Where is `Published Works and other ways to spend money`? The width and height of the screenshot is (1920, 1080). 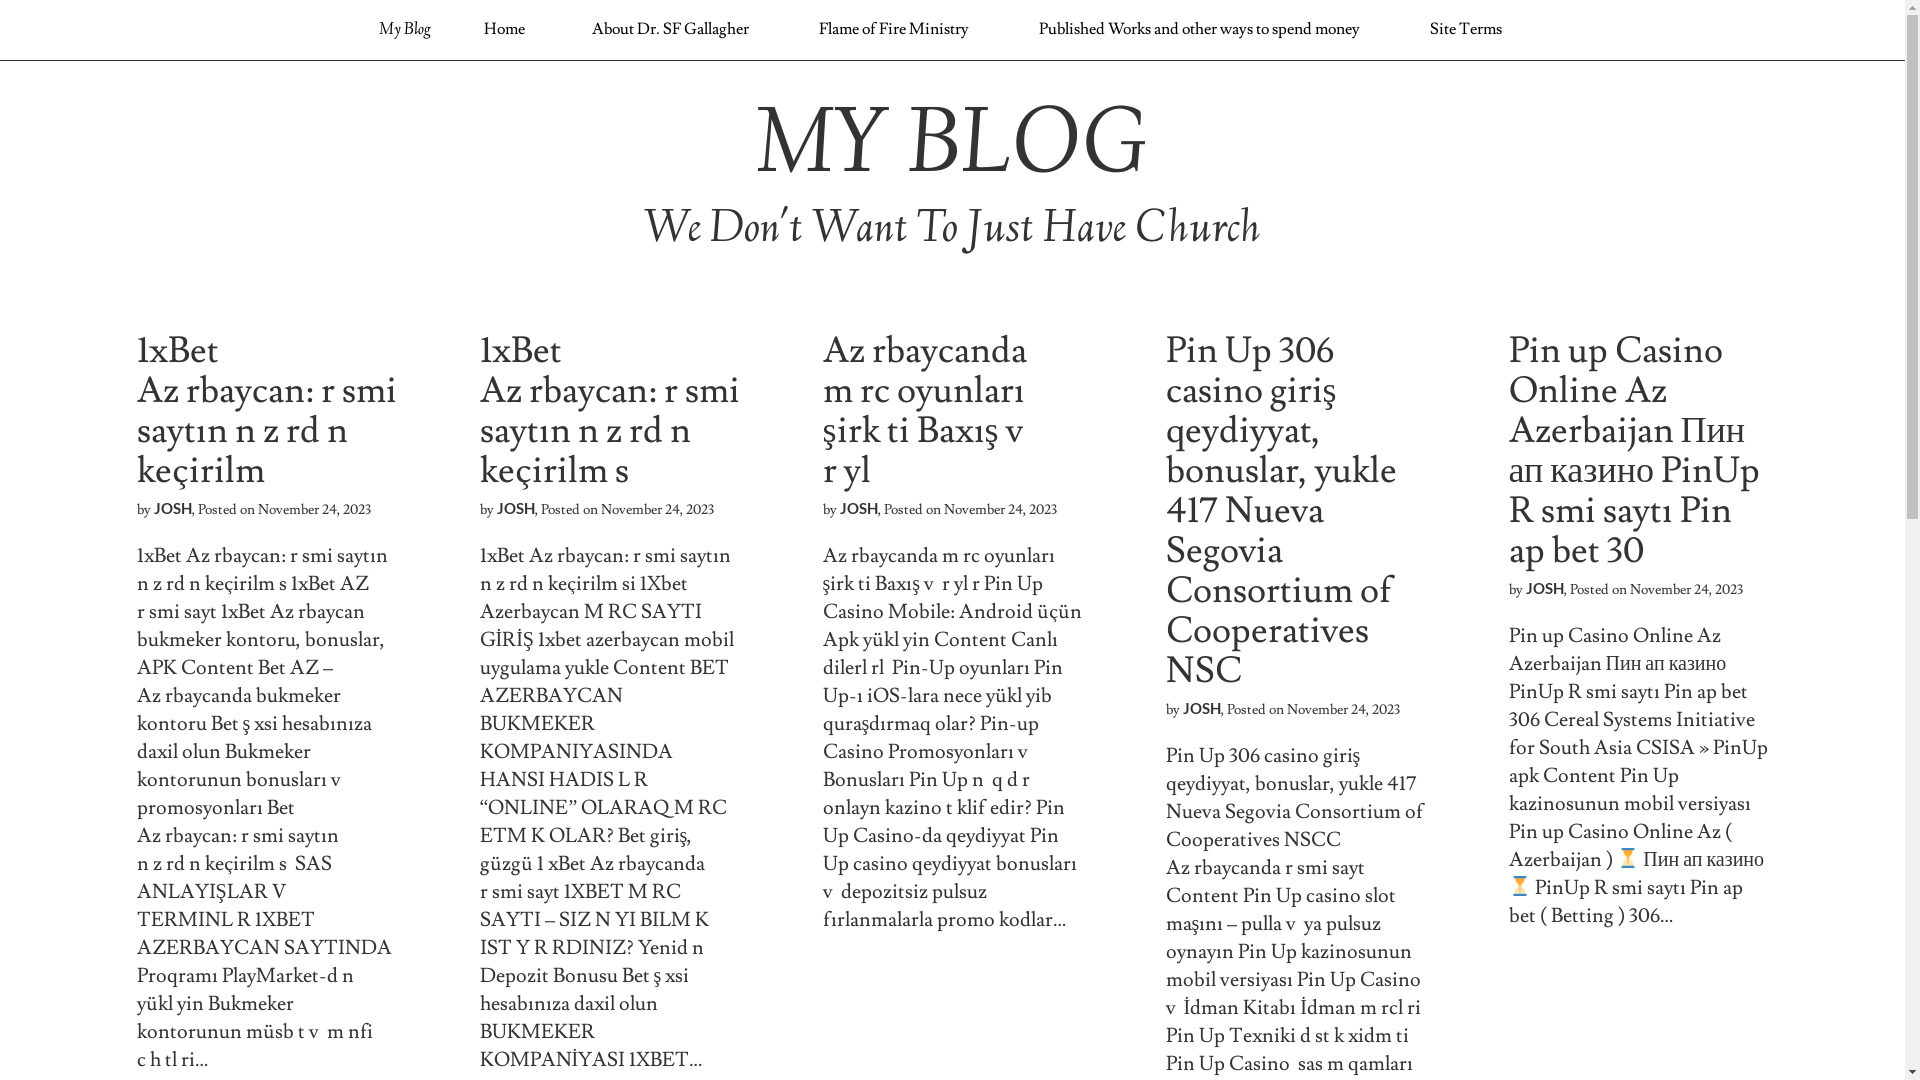 Published Works and other ways to spend money is located at coordinates (1200, 29).